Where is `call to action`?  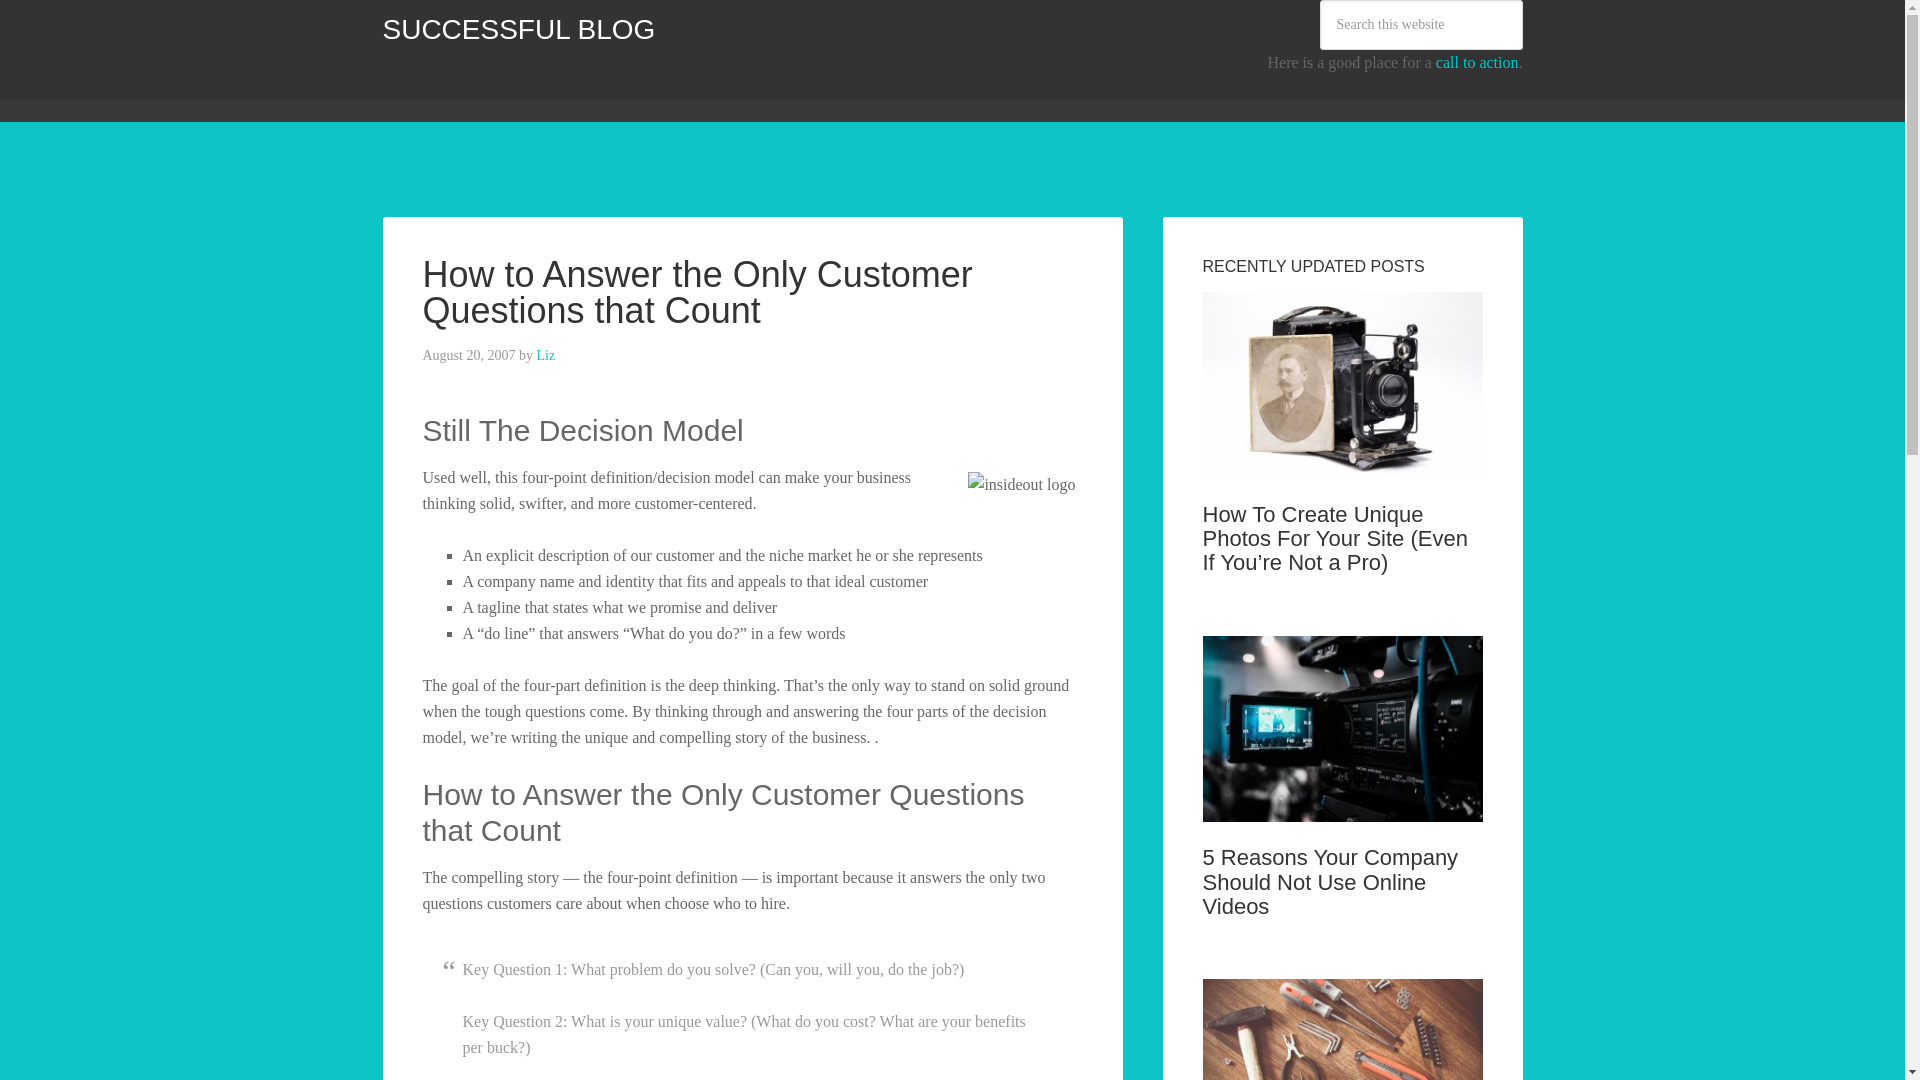
call to action is located at coordinates (1477, 62).